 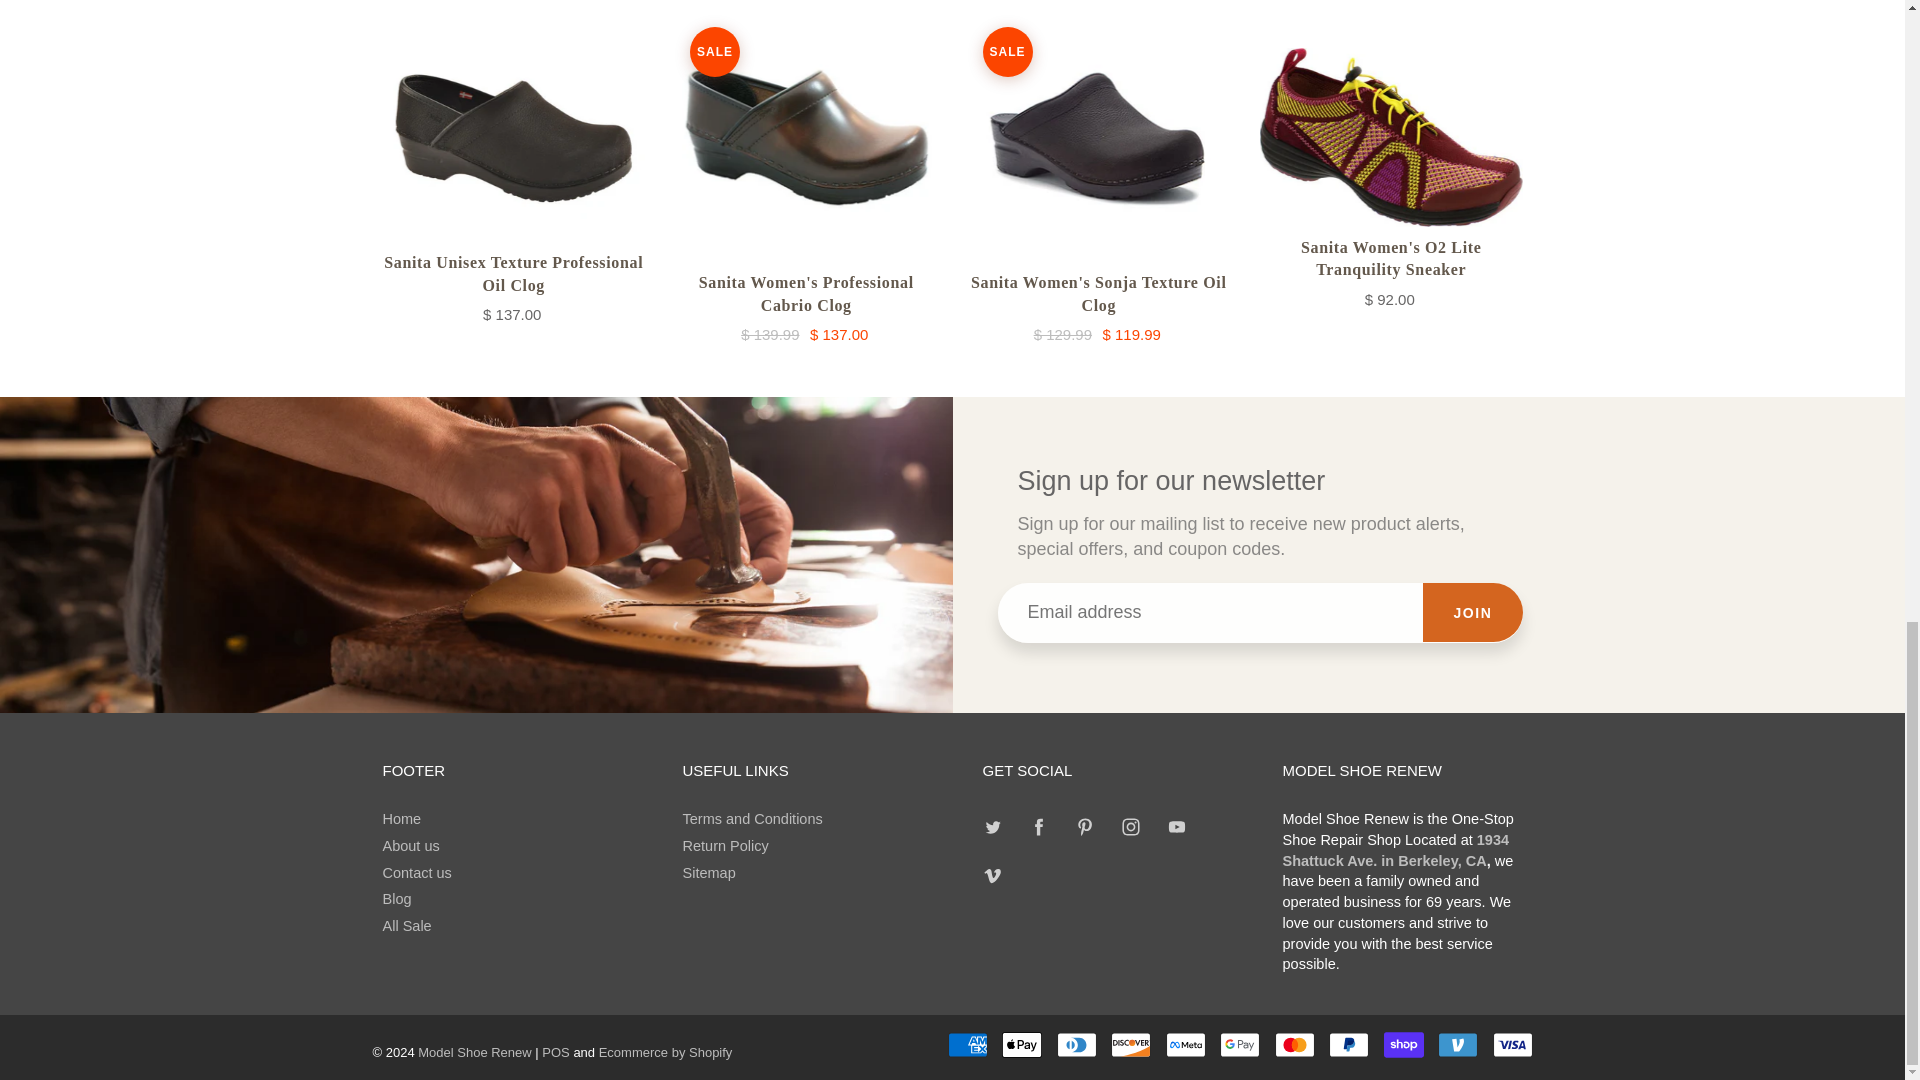 I want to click on Diners Club, so click(x=1076, y=1044).